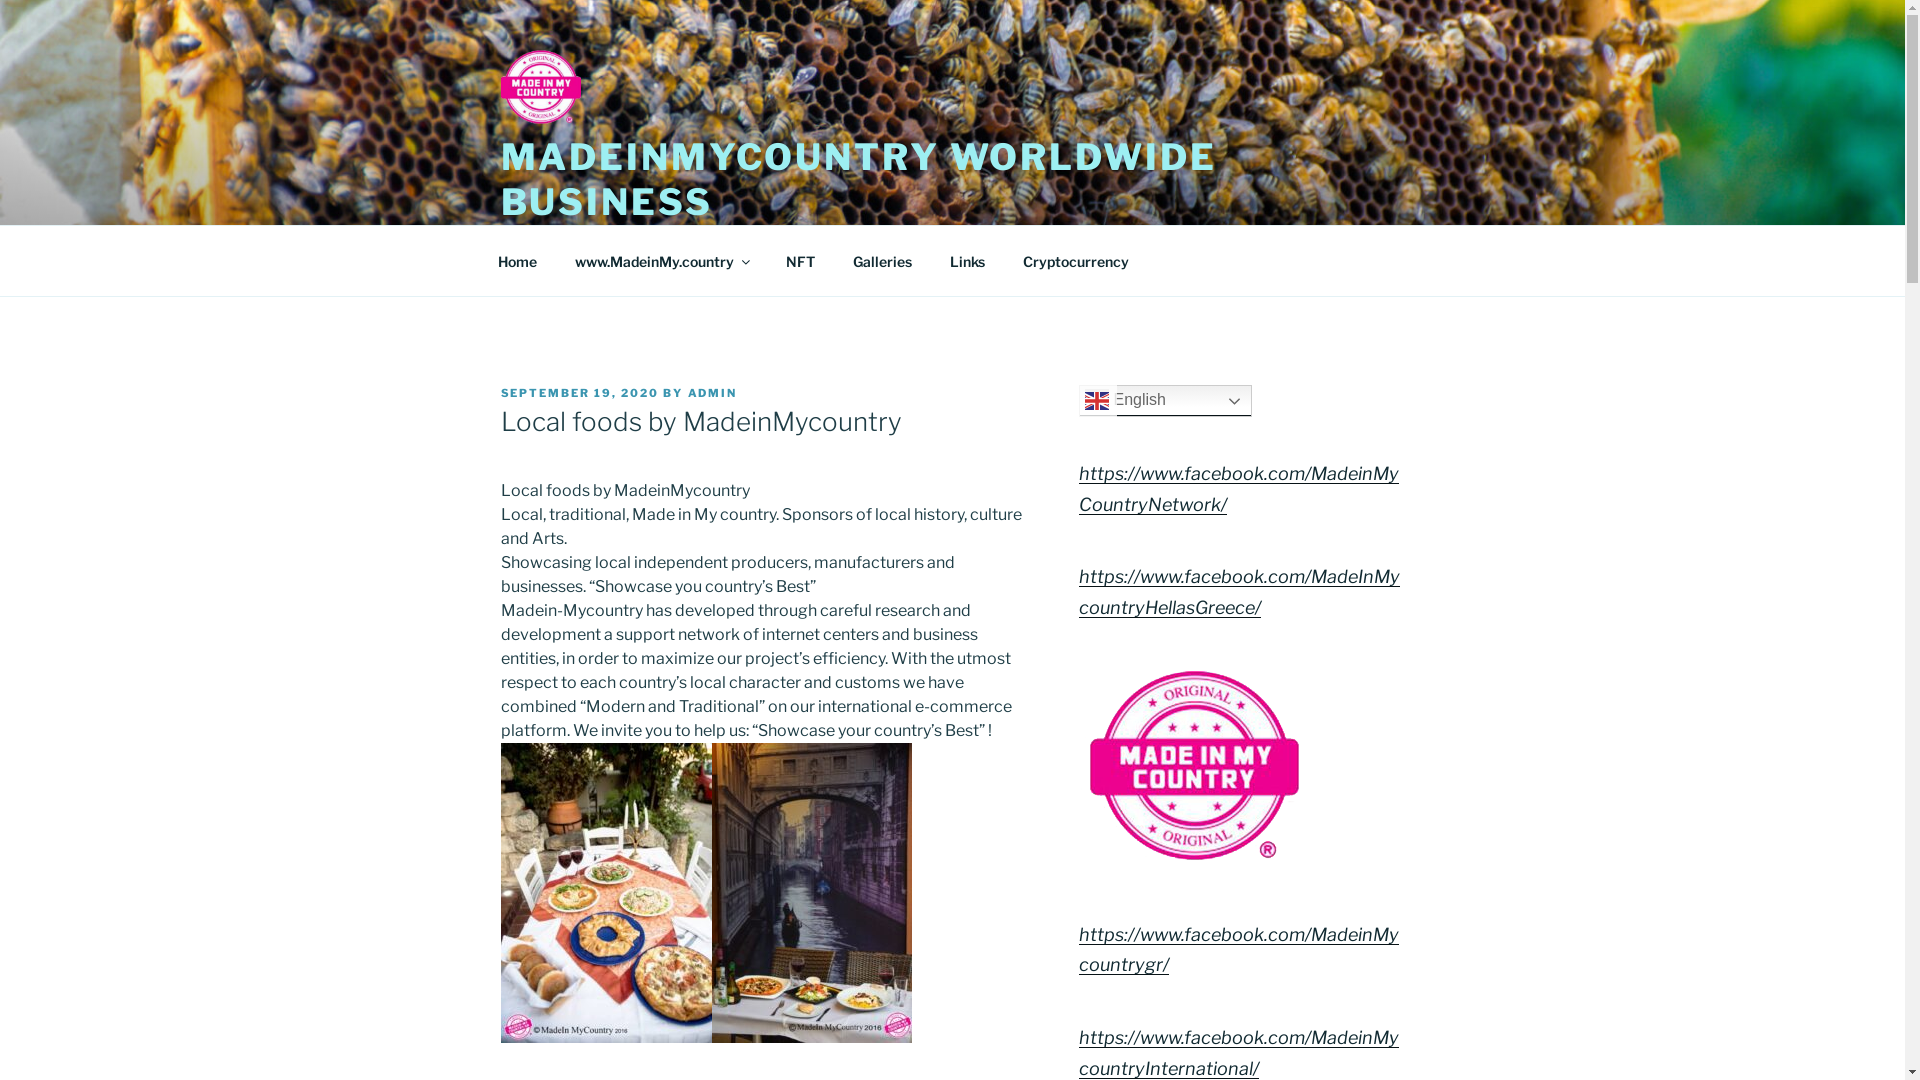  I want to click on Home, so click(517, 260).